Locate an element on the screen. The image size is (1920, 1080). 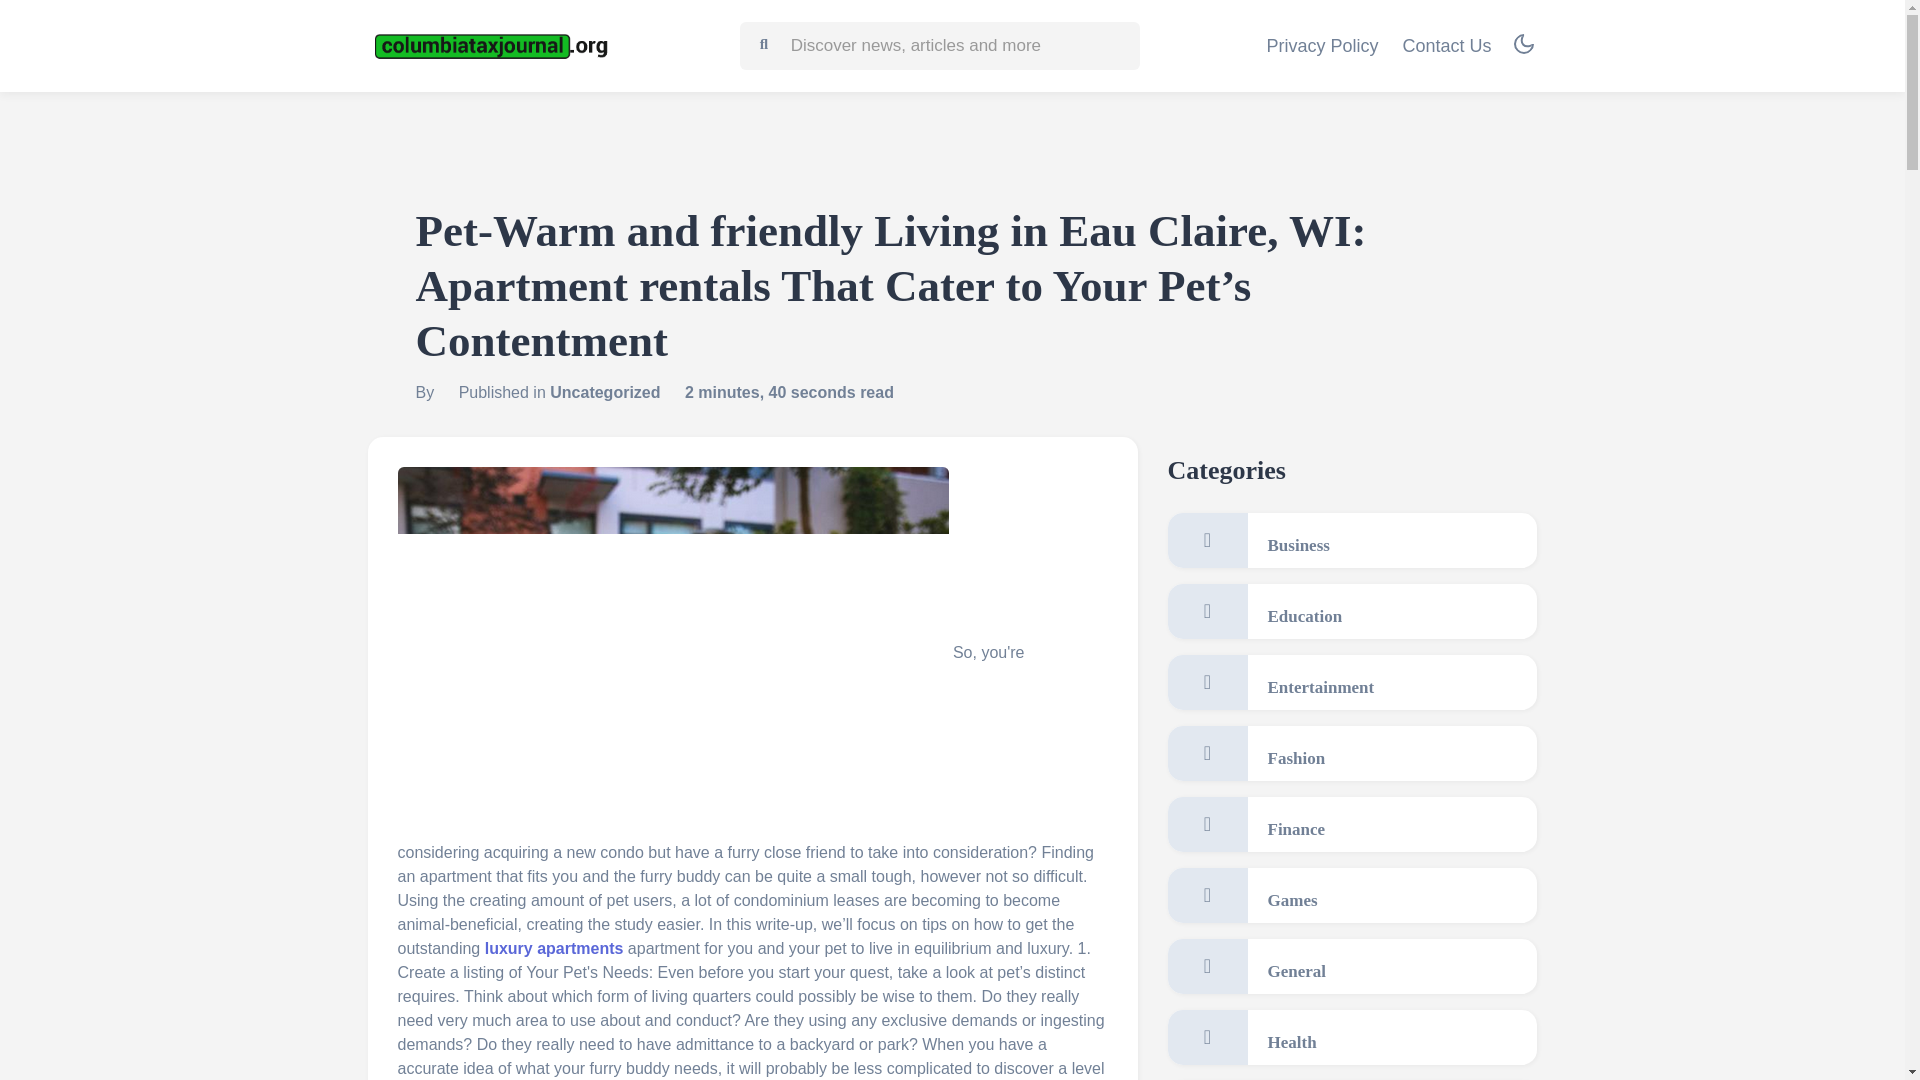
luxury apartments is located at coordinates (554, 948).